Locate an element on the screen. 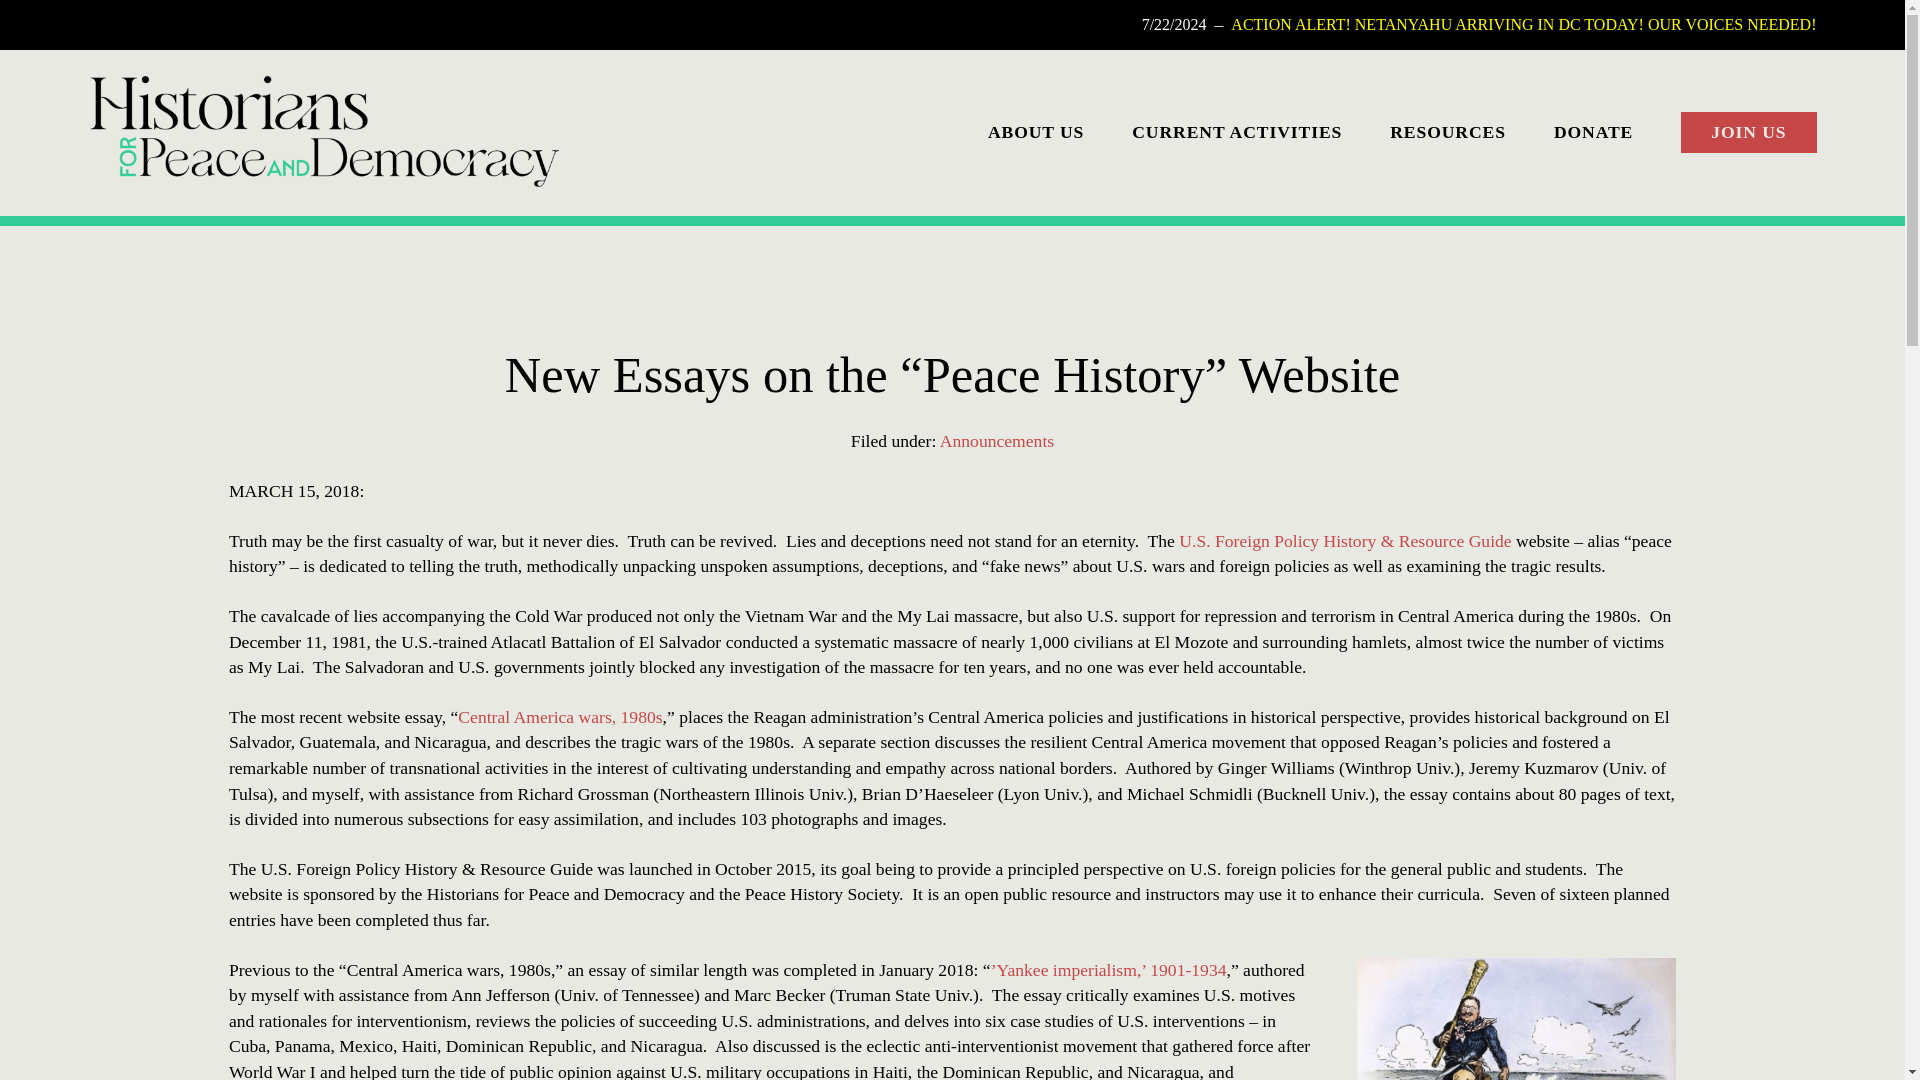 This screenshot has width=1920, height=1080. Central America wars, 1980s is located at coordinates (560, 716).